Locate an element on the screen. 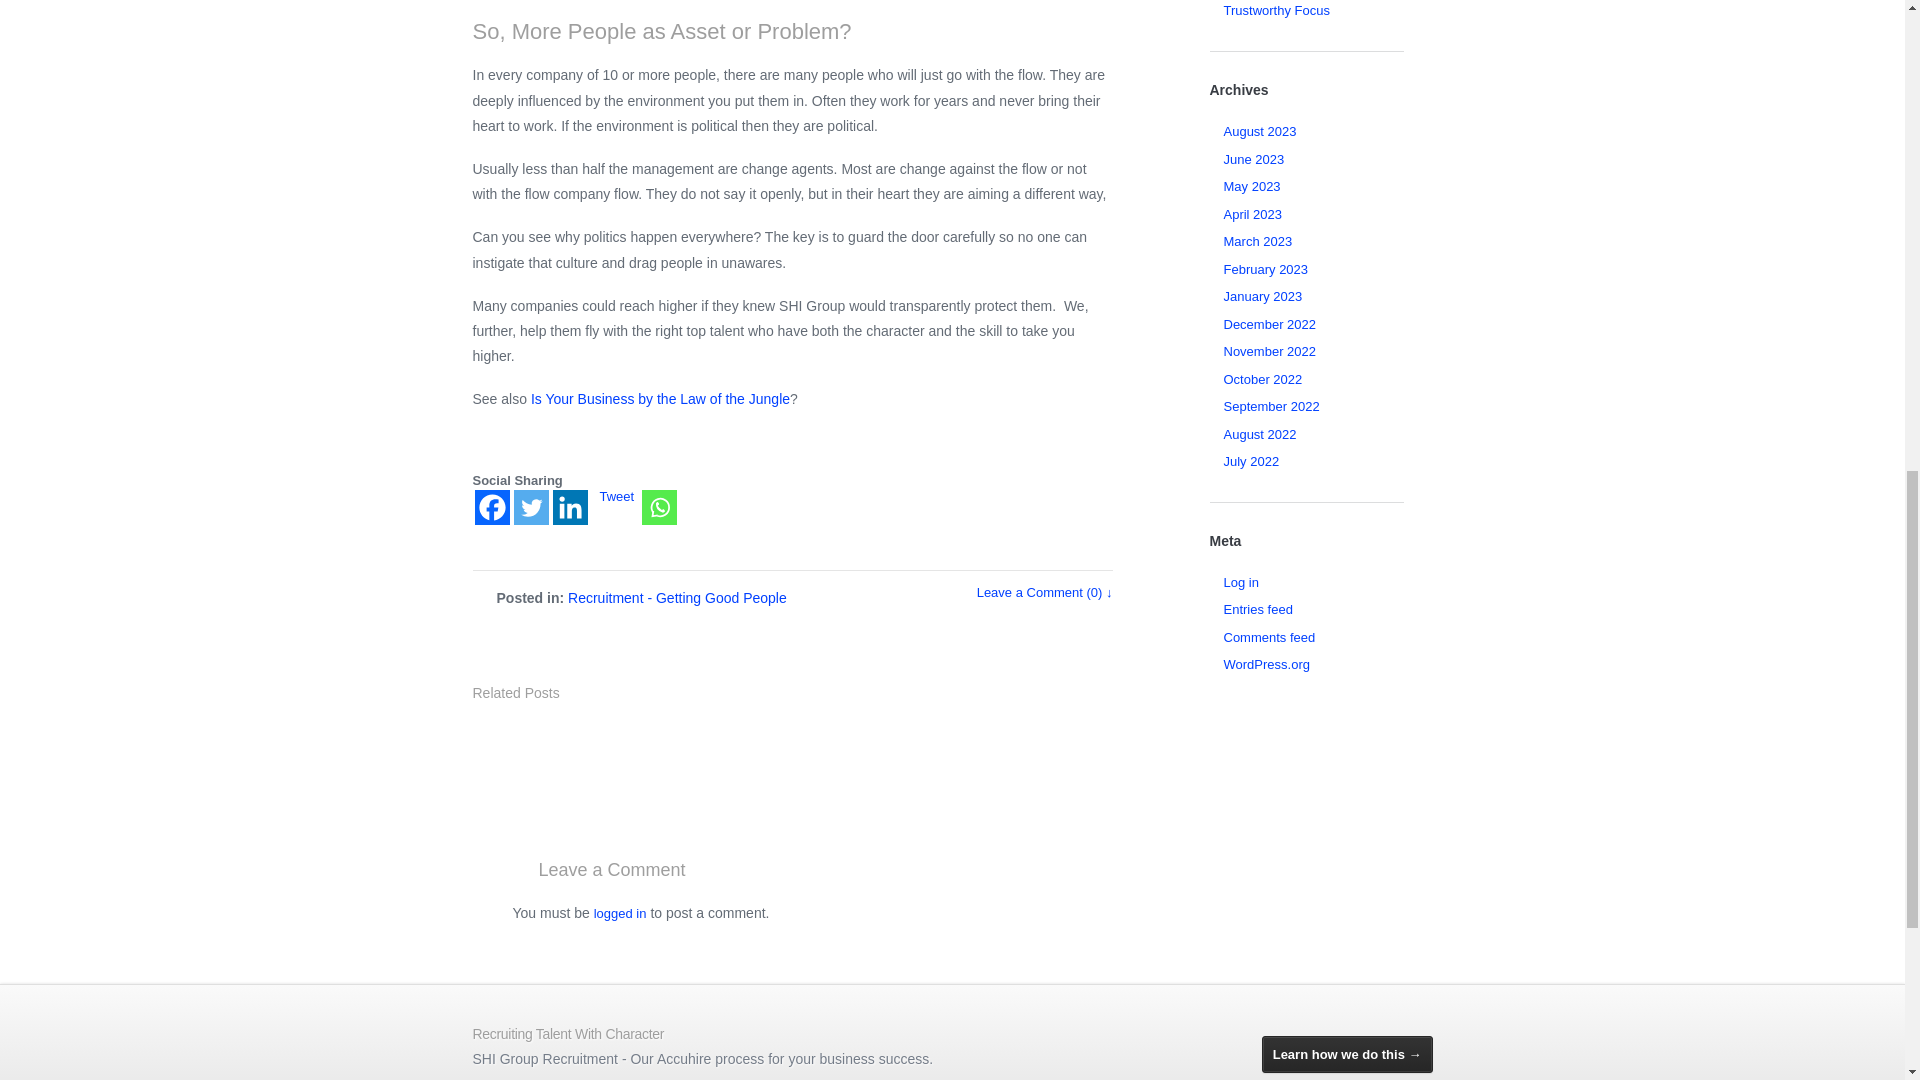 The height and width of the screenshot is (1080, 1920). Twitter is located at coordinates (532, 507).